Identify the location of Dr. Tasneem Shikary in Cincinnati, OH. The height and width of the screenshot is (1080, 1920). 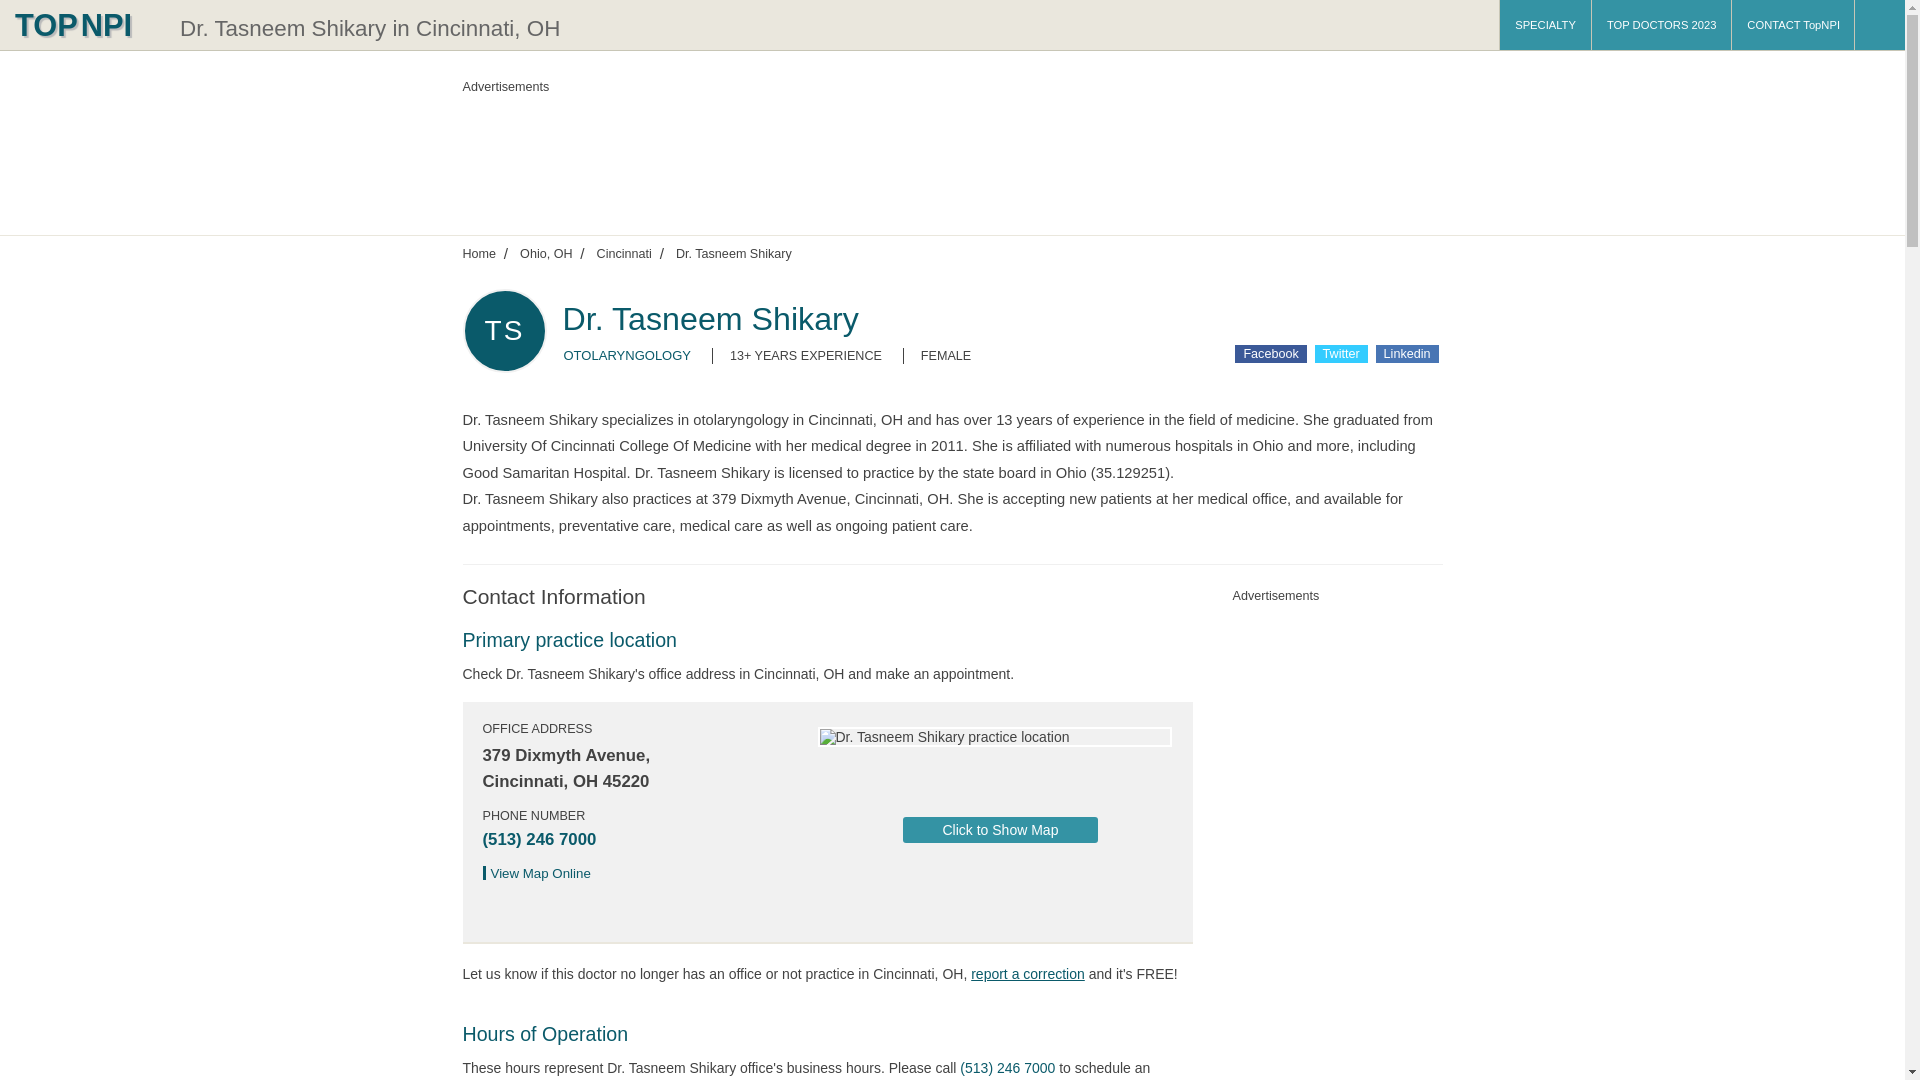
(370, 28).